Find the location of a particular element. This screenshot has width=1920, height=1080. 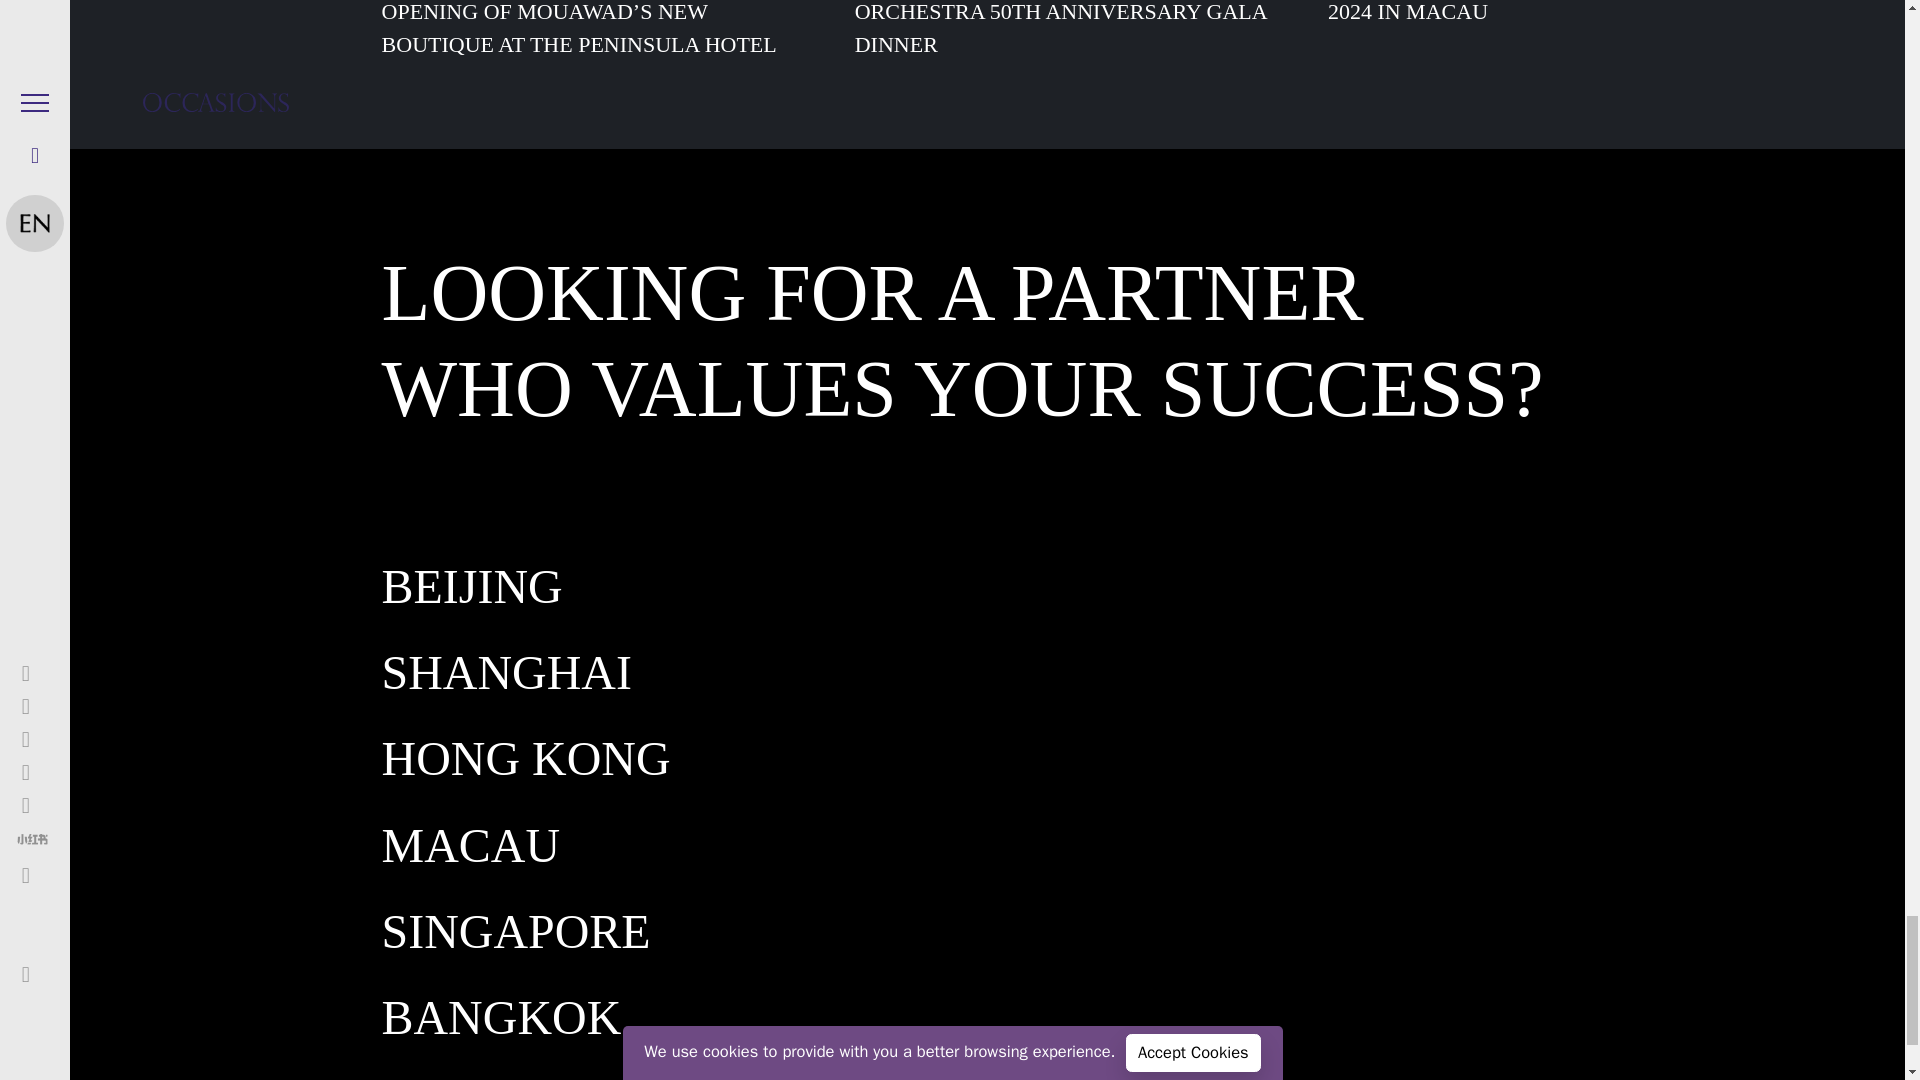

SHANGHAI is located at coordinates (506, 672).